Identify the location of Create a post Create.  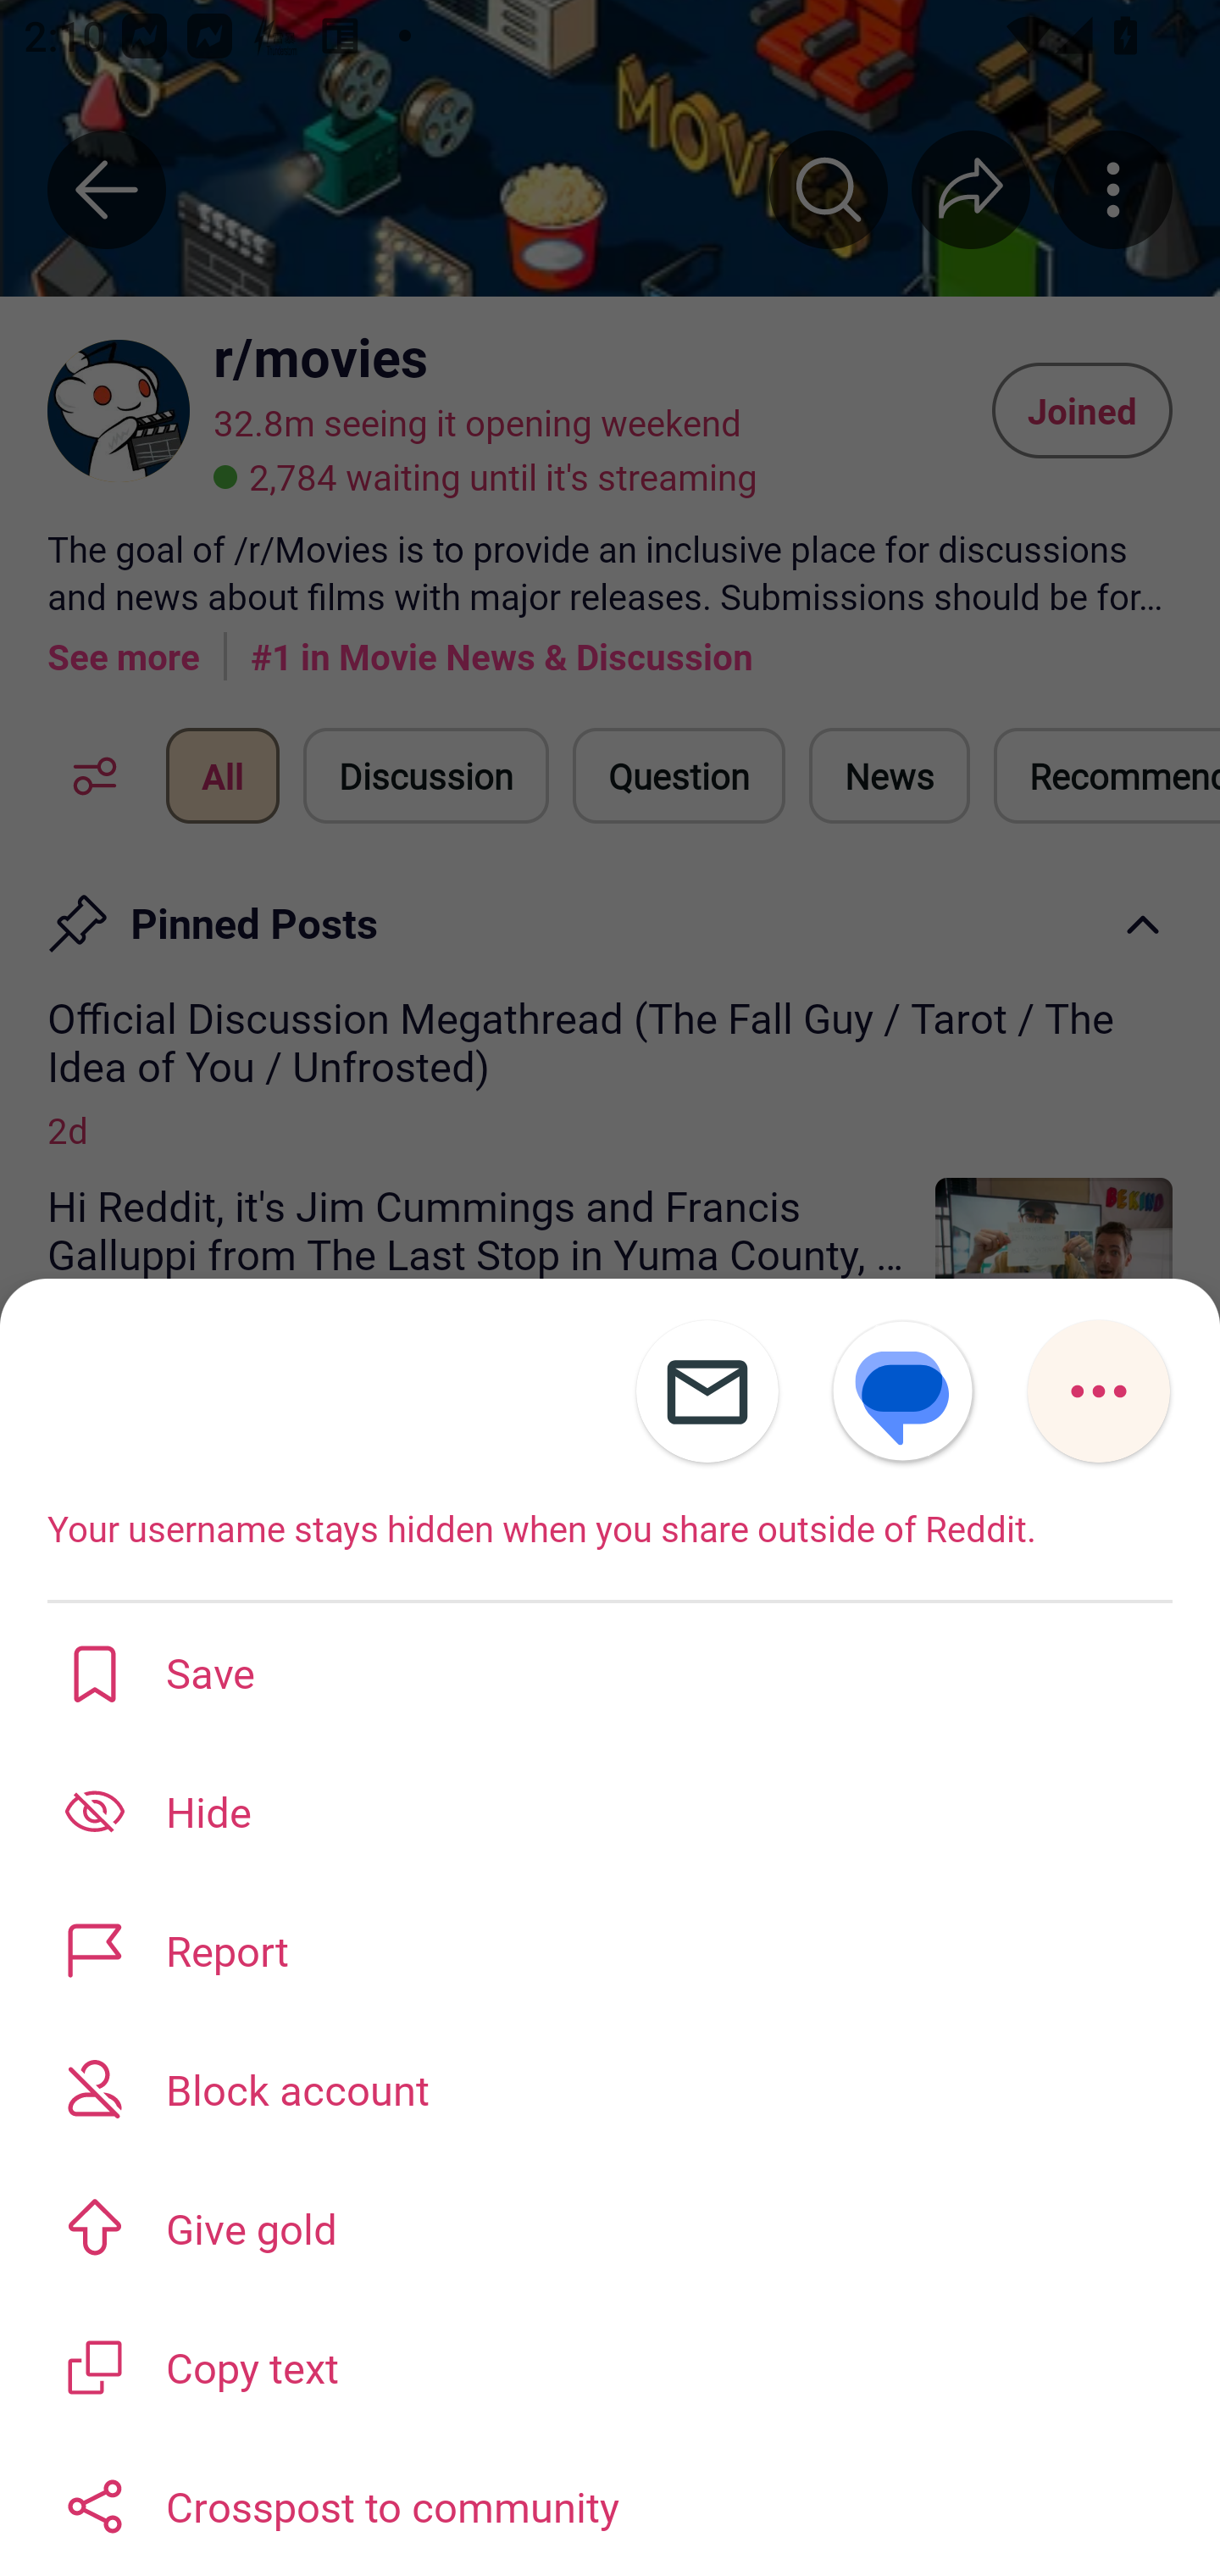
(608, 2498).